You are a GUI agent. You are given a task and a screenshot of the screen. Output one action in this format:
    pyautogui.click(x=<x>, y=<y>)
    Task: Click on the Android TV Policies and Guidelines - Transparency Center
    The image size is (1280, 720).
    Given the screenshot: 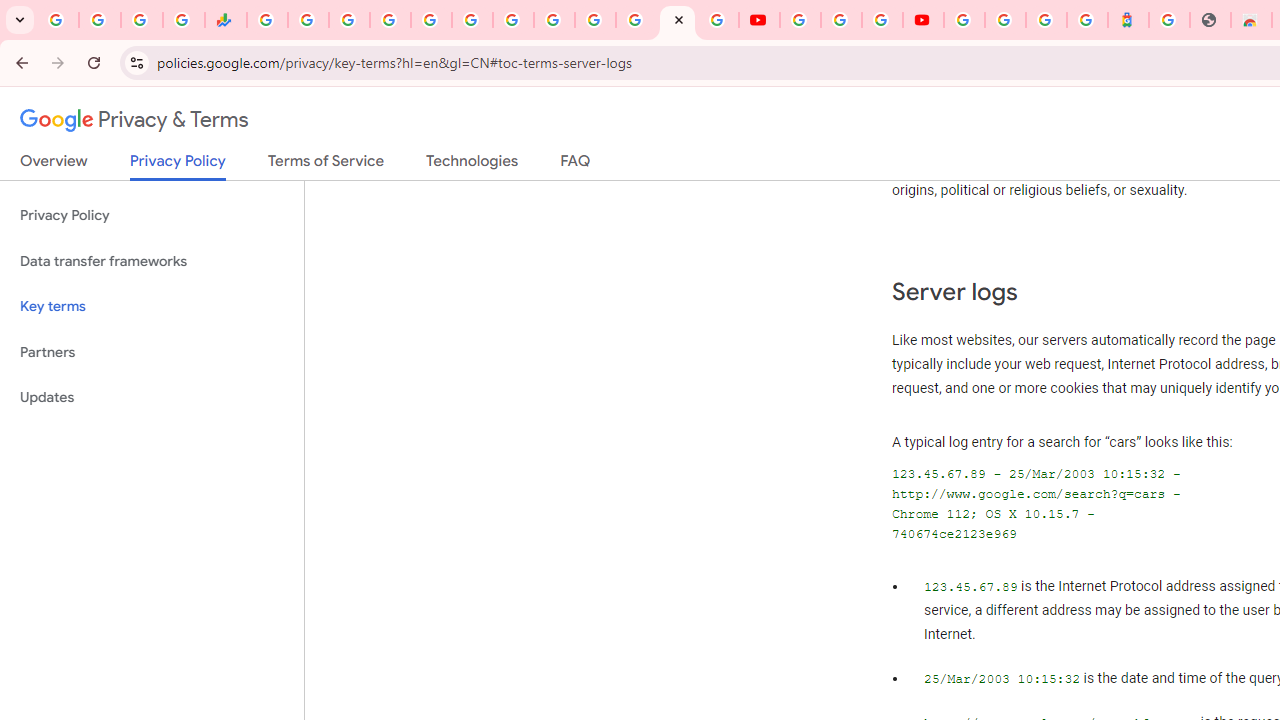 What is the action you would take?
    pyautogui.click(x=512, y=20)
    